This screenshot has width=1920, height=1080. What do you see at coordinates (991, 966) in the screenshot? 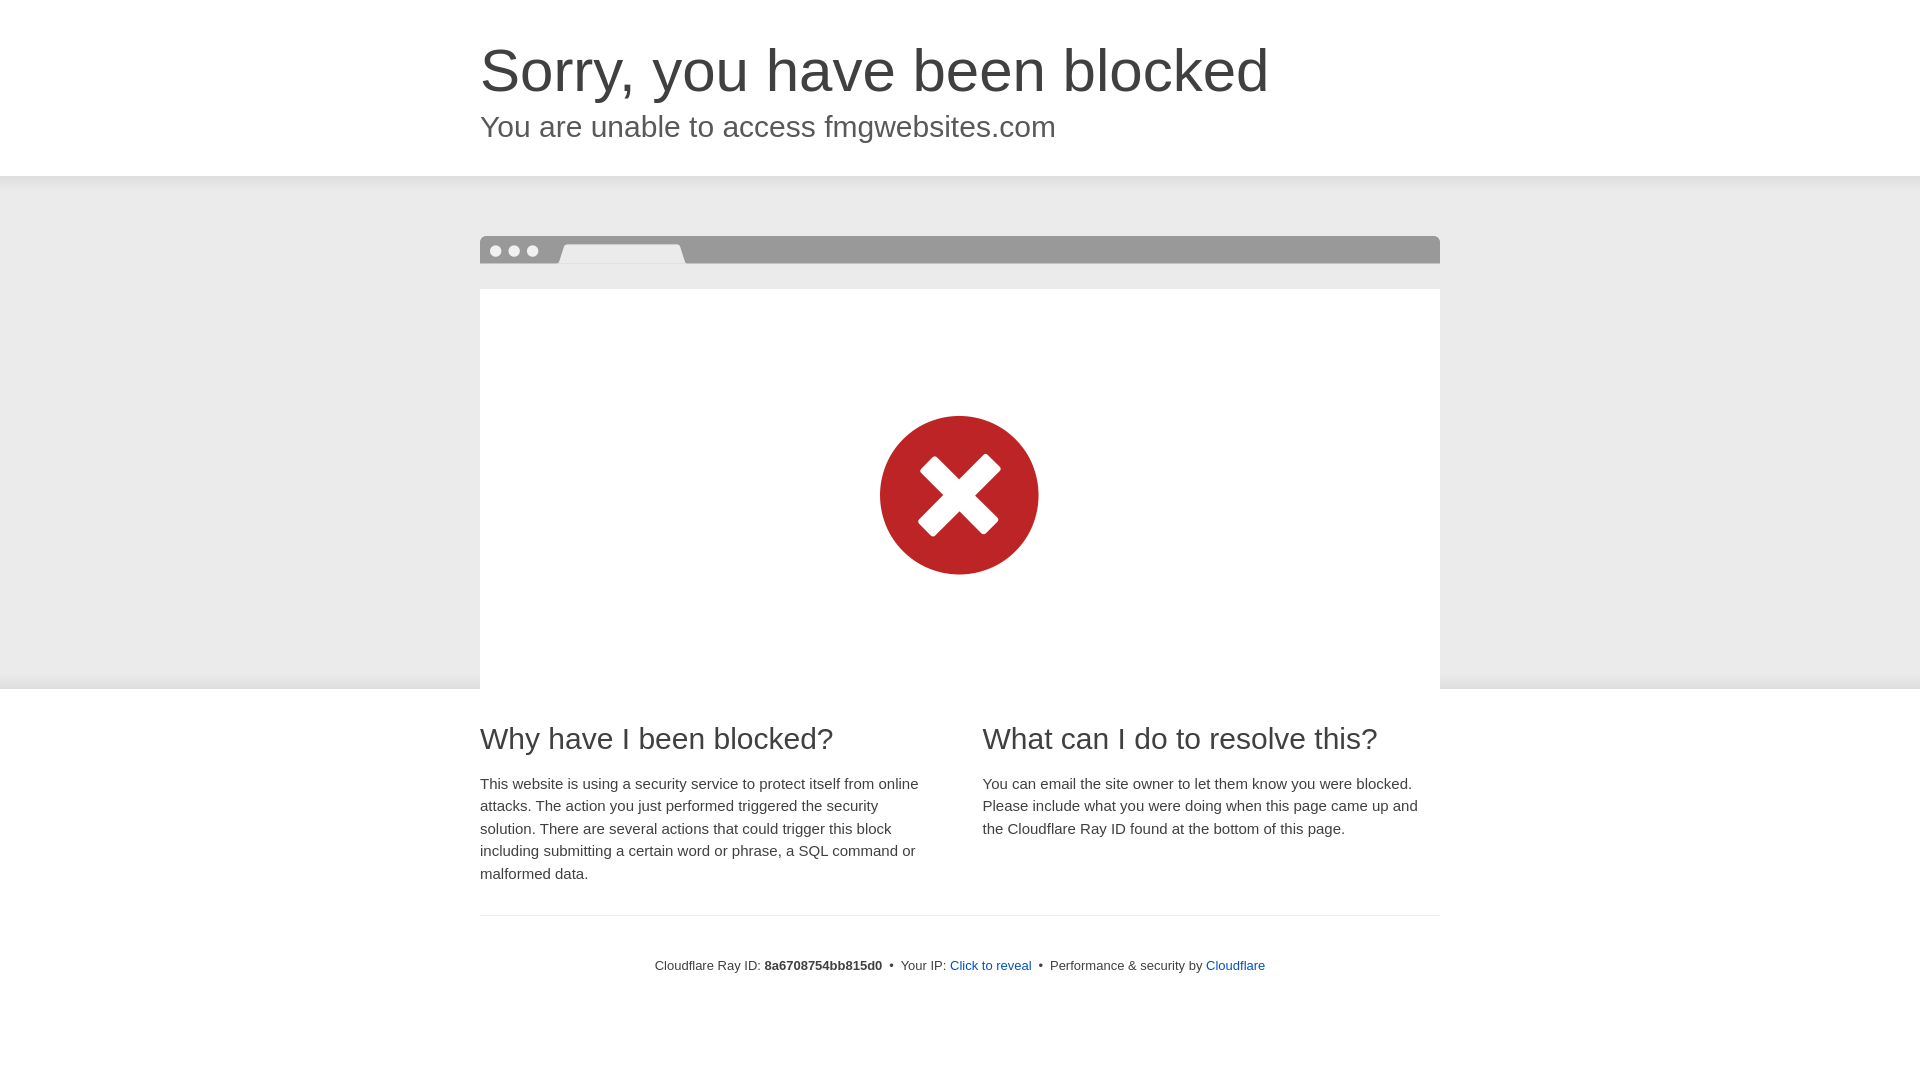
I see `Click to reveal` at bounding box center [991, 966].